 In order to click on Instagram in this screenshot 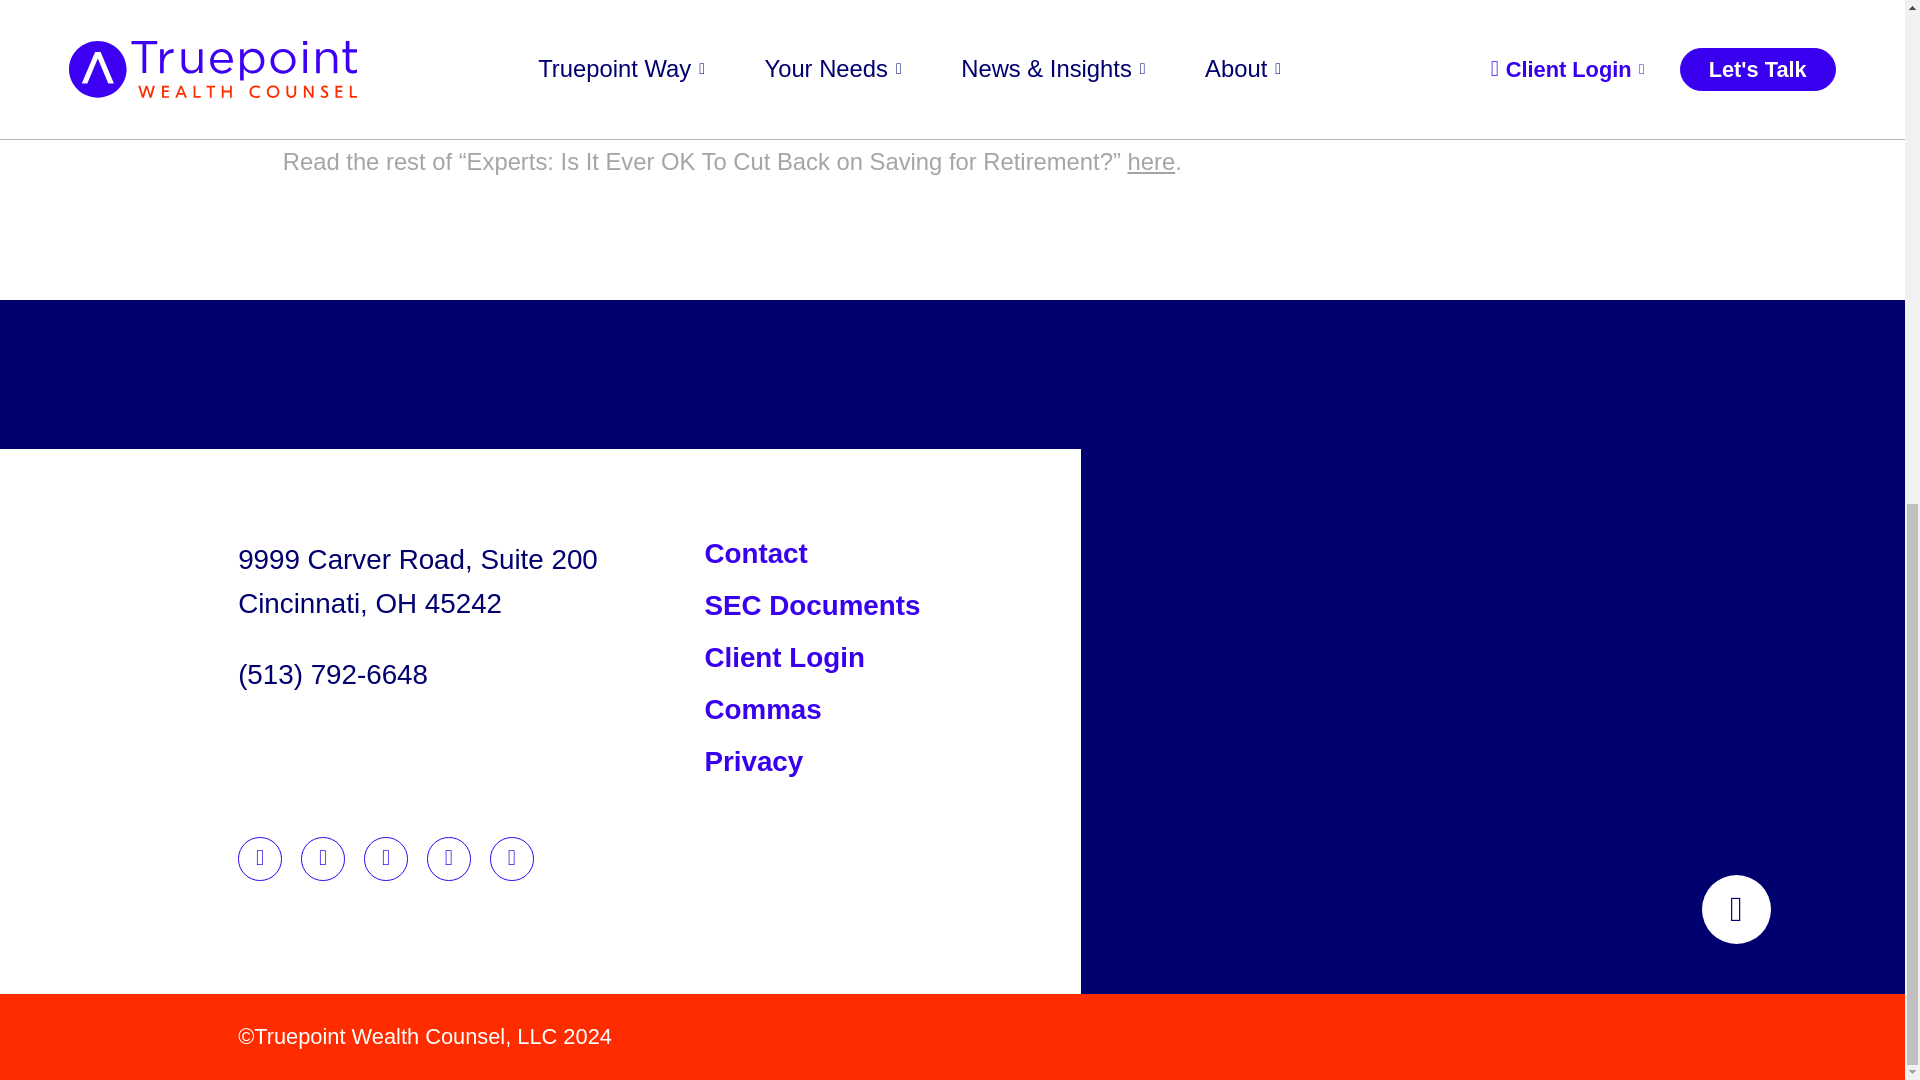, I will do `click(448, 859)`.